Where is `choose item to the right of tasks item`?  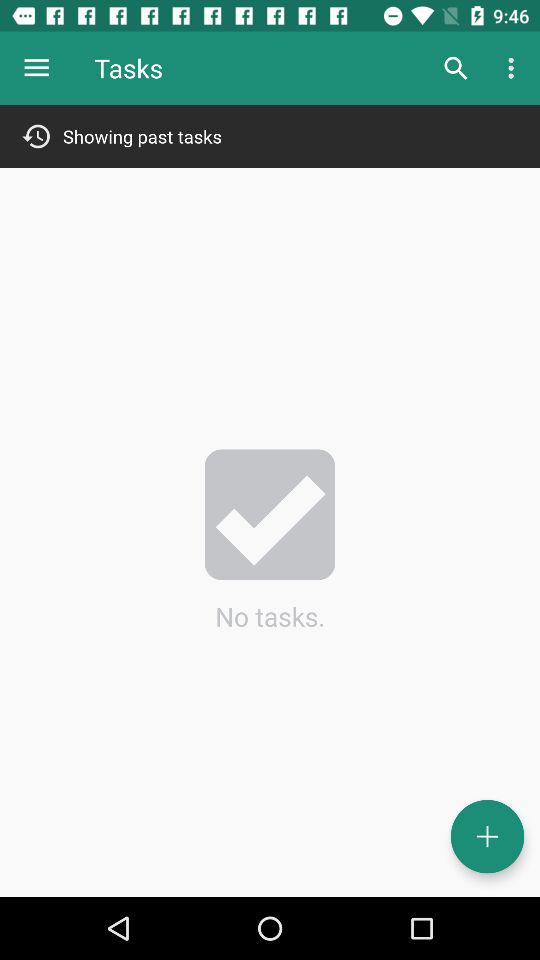 choose item to the right of tasks item is located at coordinates (456, 68).